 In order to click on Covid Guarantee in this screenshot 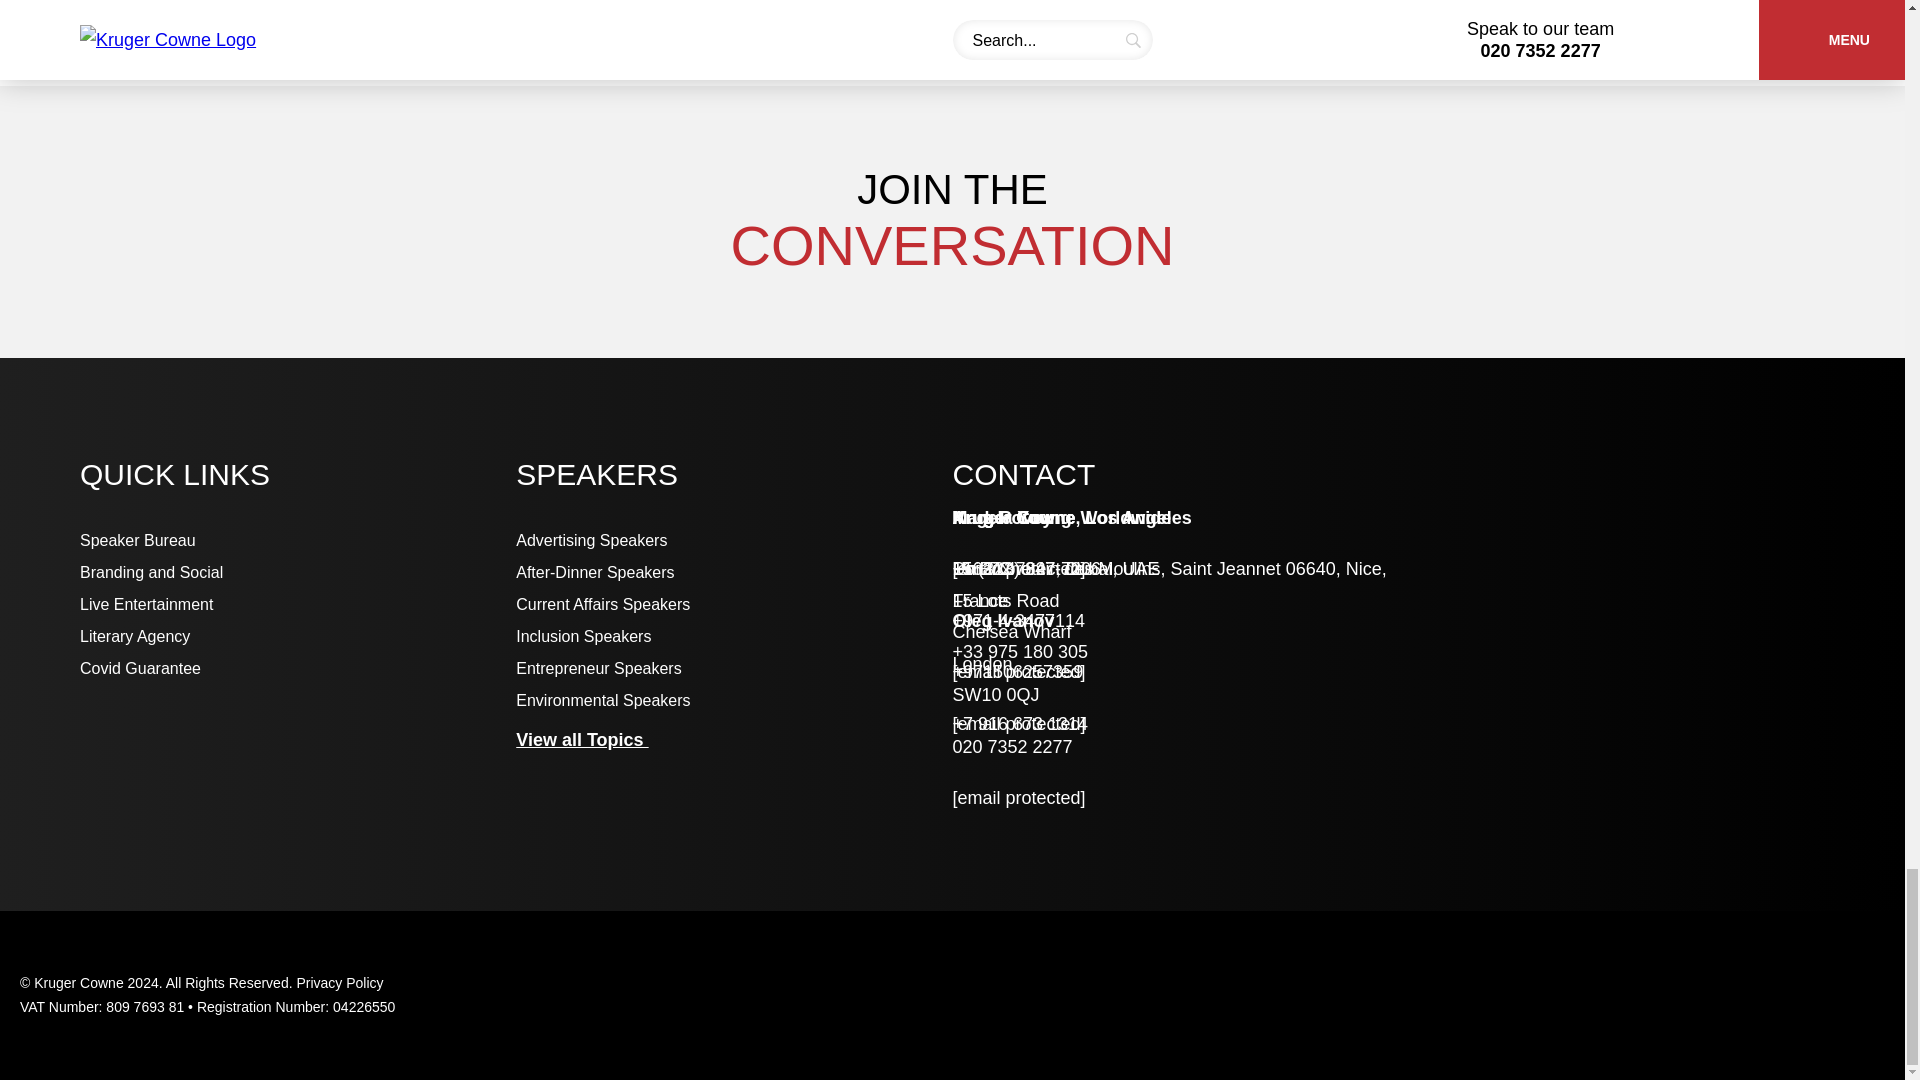, I will do `click(298, 668)`.